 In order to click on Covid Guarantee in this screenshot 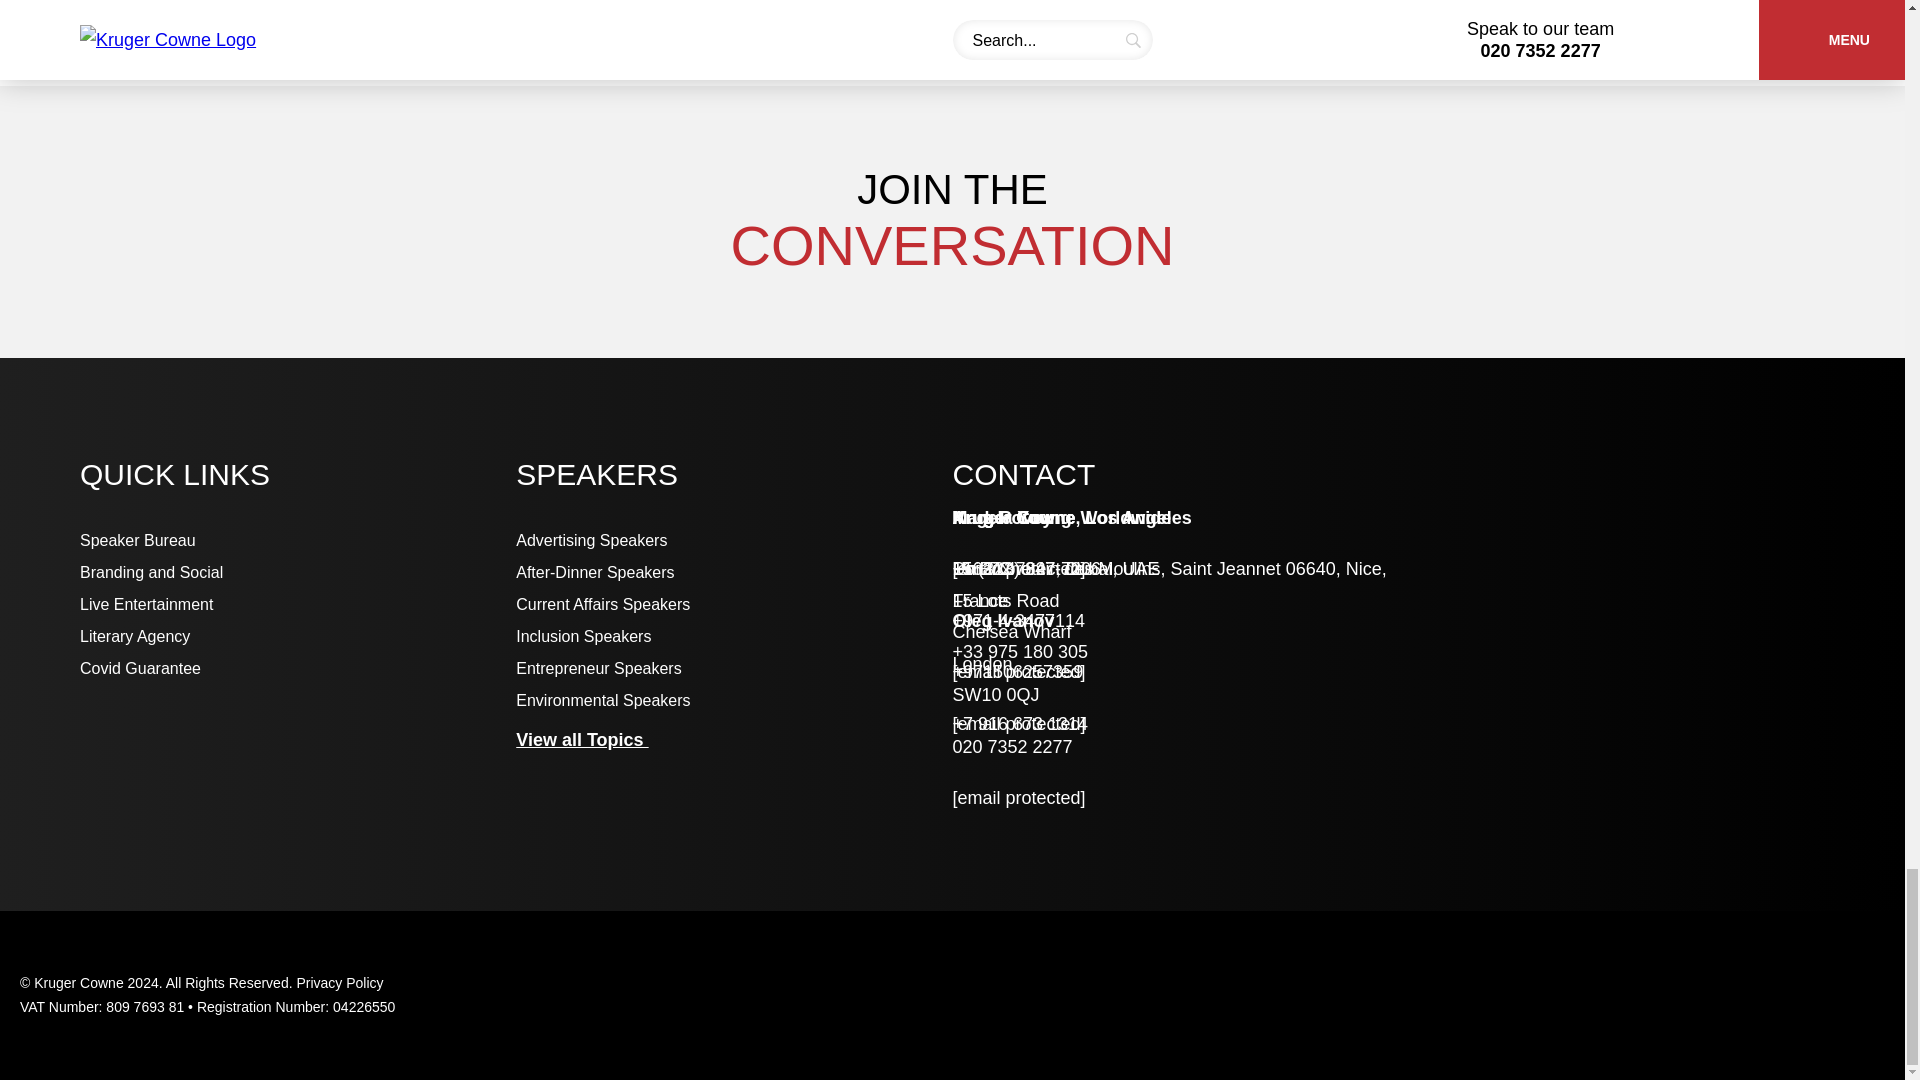, I will do `click(298, 668)`.